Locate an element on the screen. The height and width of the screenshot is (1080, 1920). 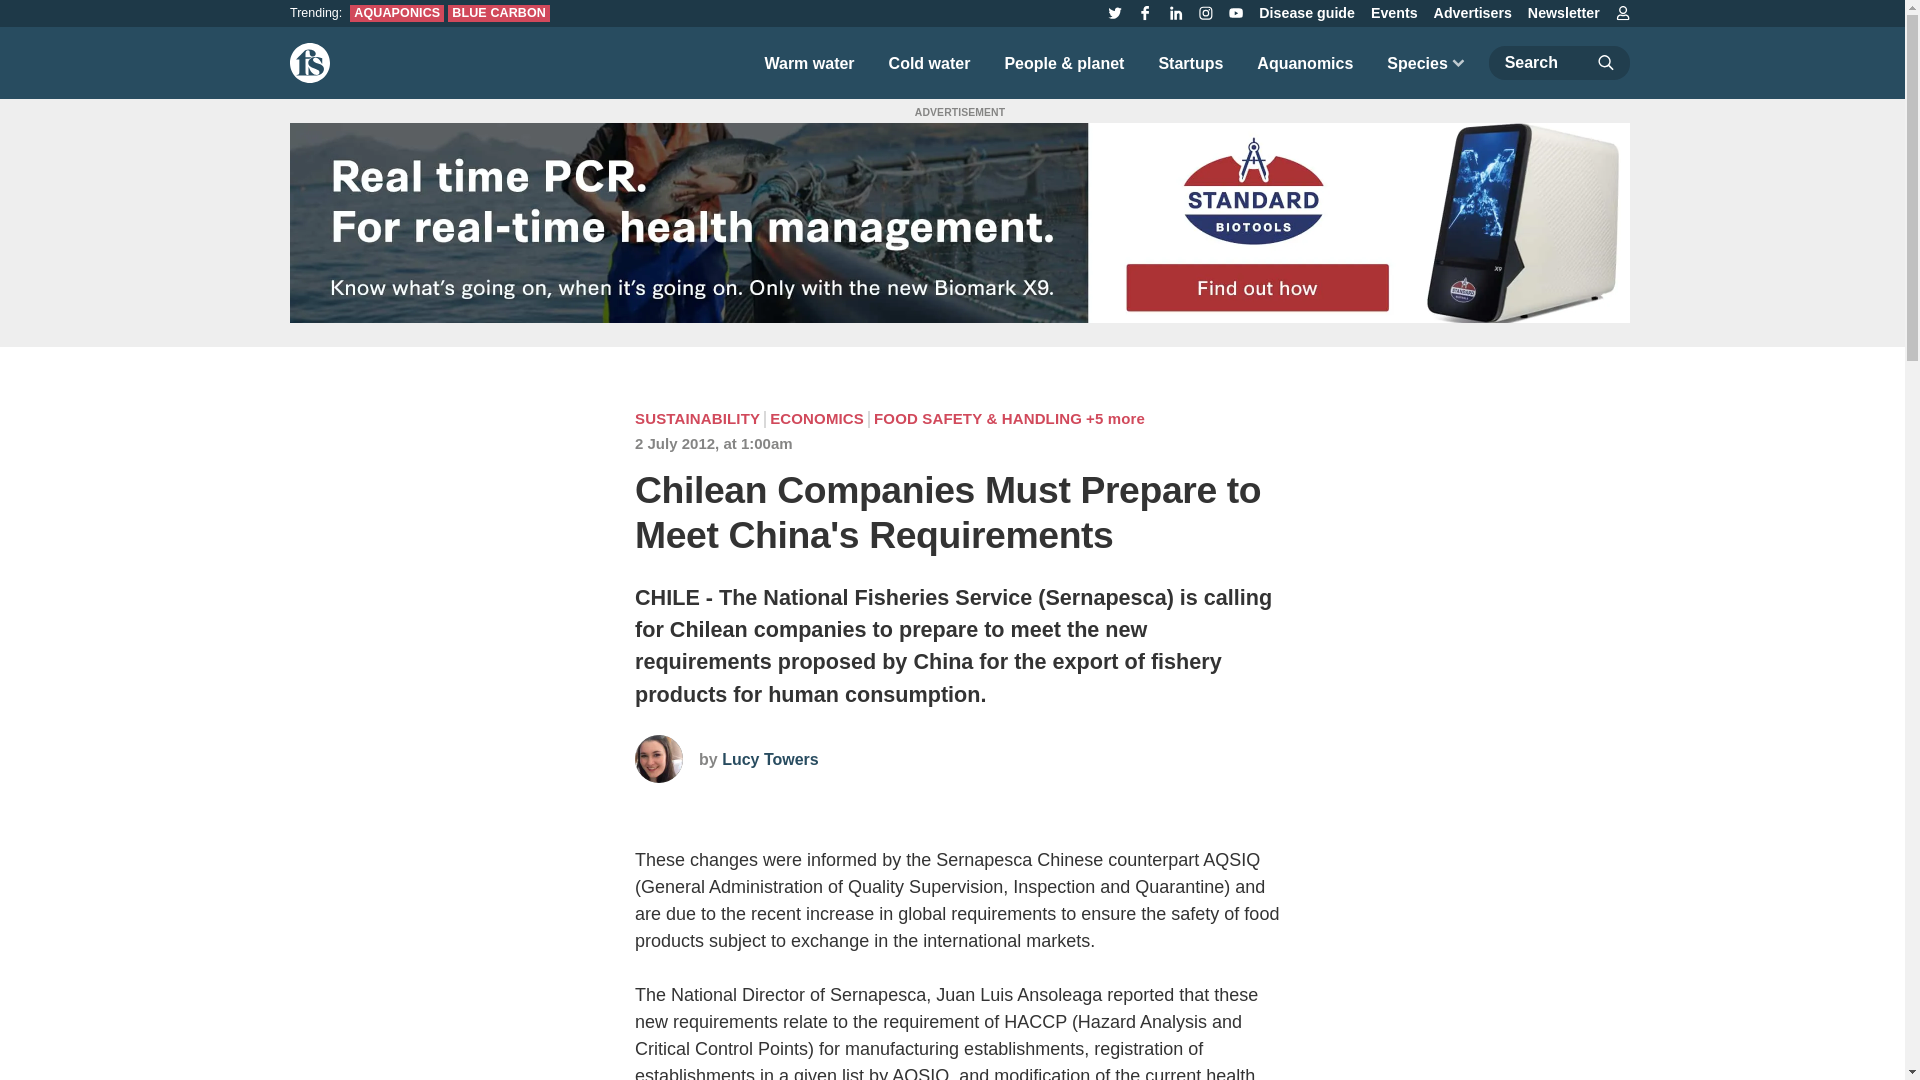
YouTube is located at coordinates (1235, 12).